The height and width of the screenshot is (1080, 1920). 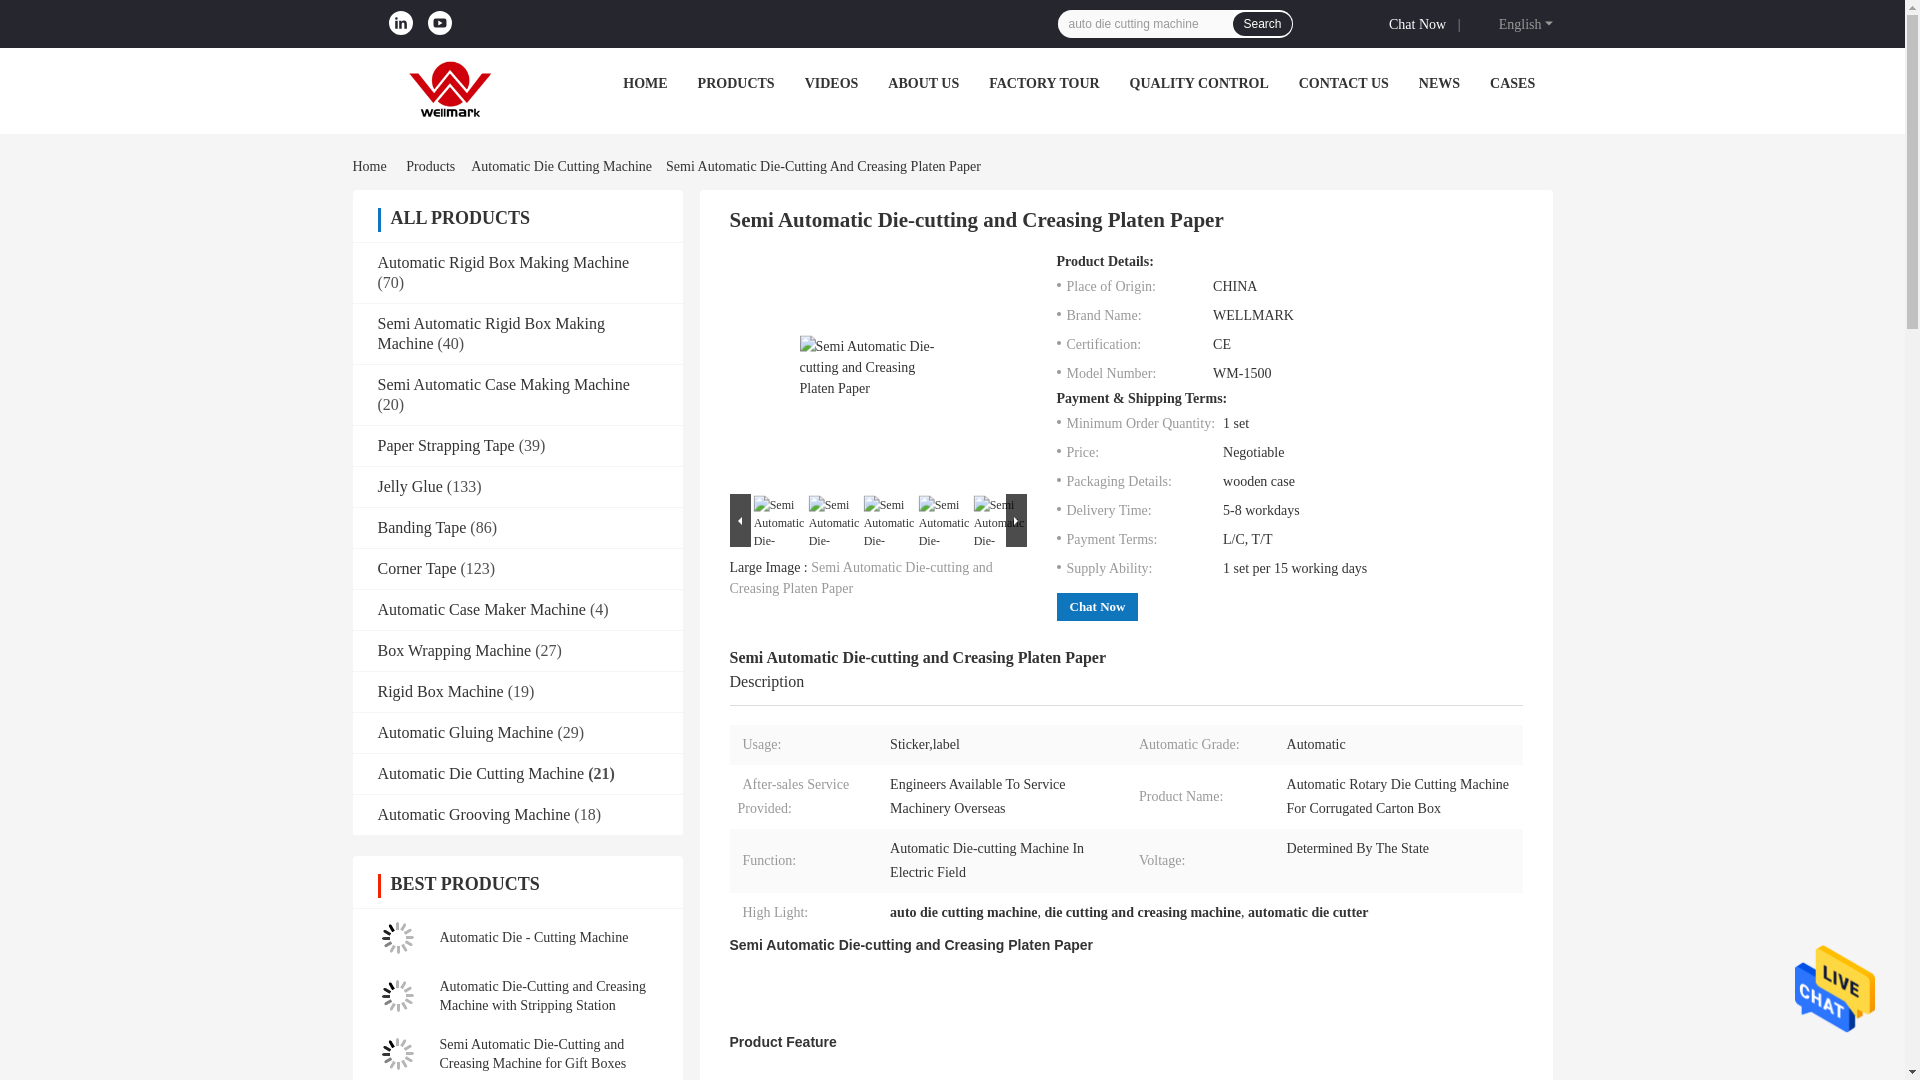 What do you see at coordinates (1043, 82) in the screenshot?
I see `FACTORY TOUR` at bounding box center [1043, 82].